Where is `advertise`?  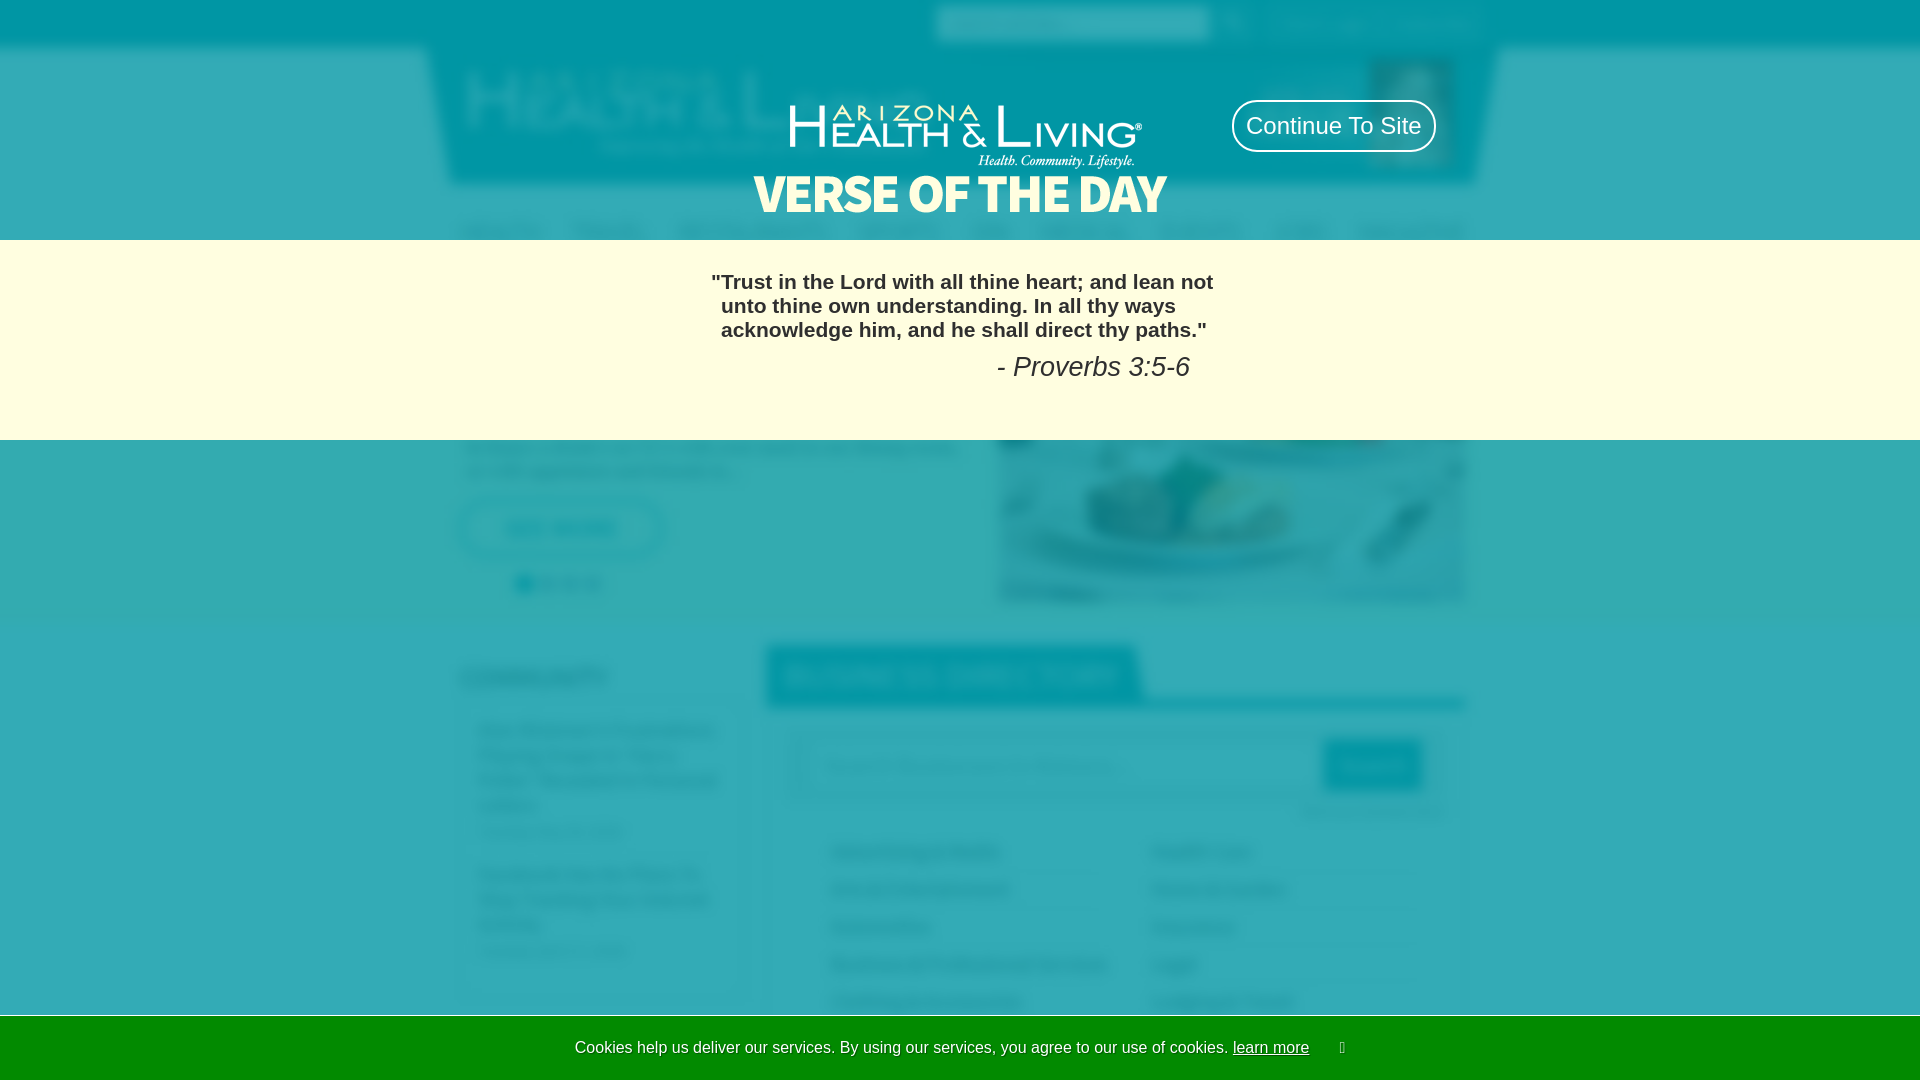
advertise is located at coordinates (1222, 124).